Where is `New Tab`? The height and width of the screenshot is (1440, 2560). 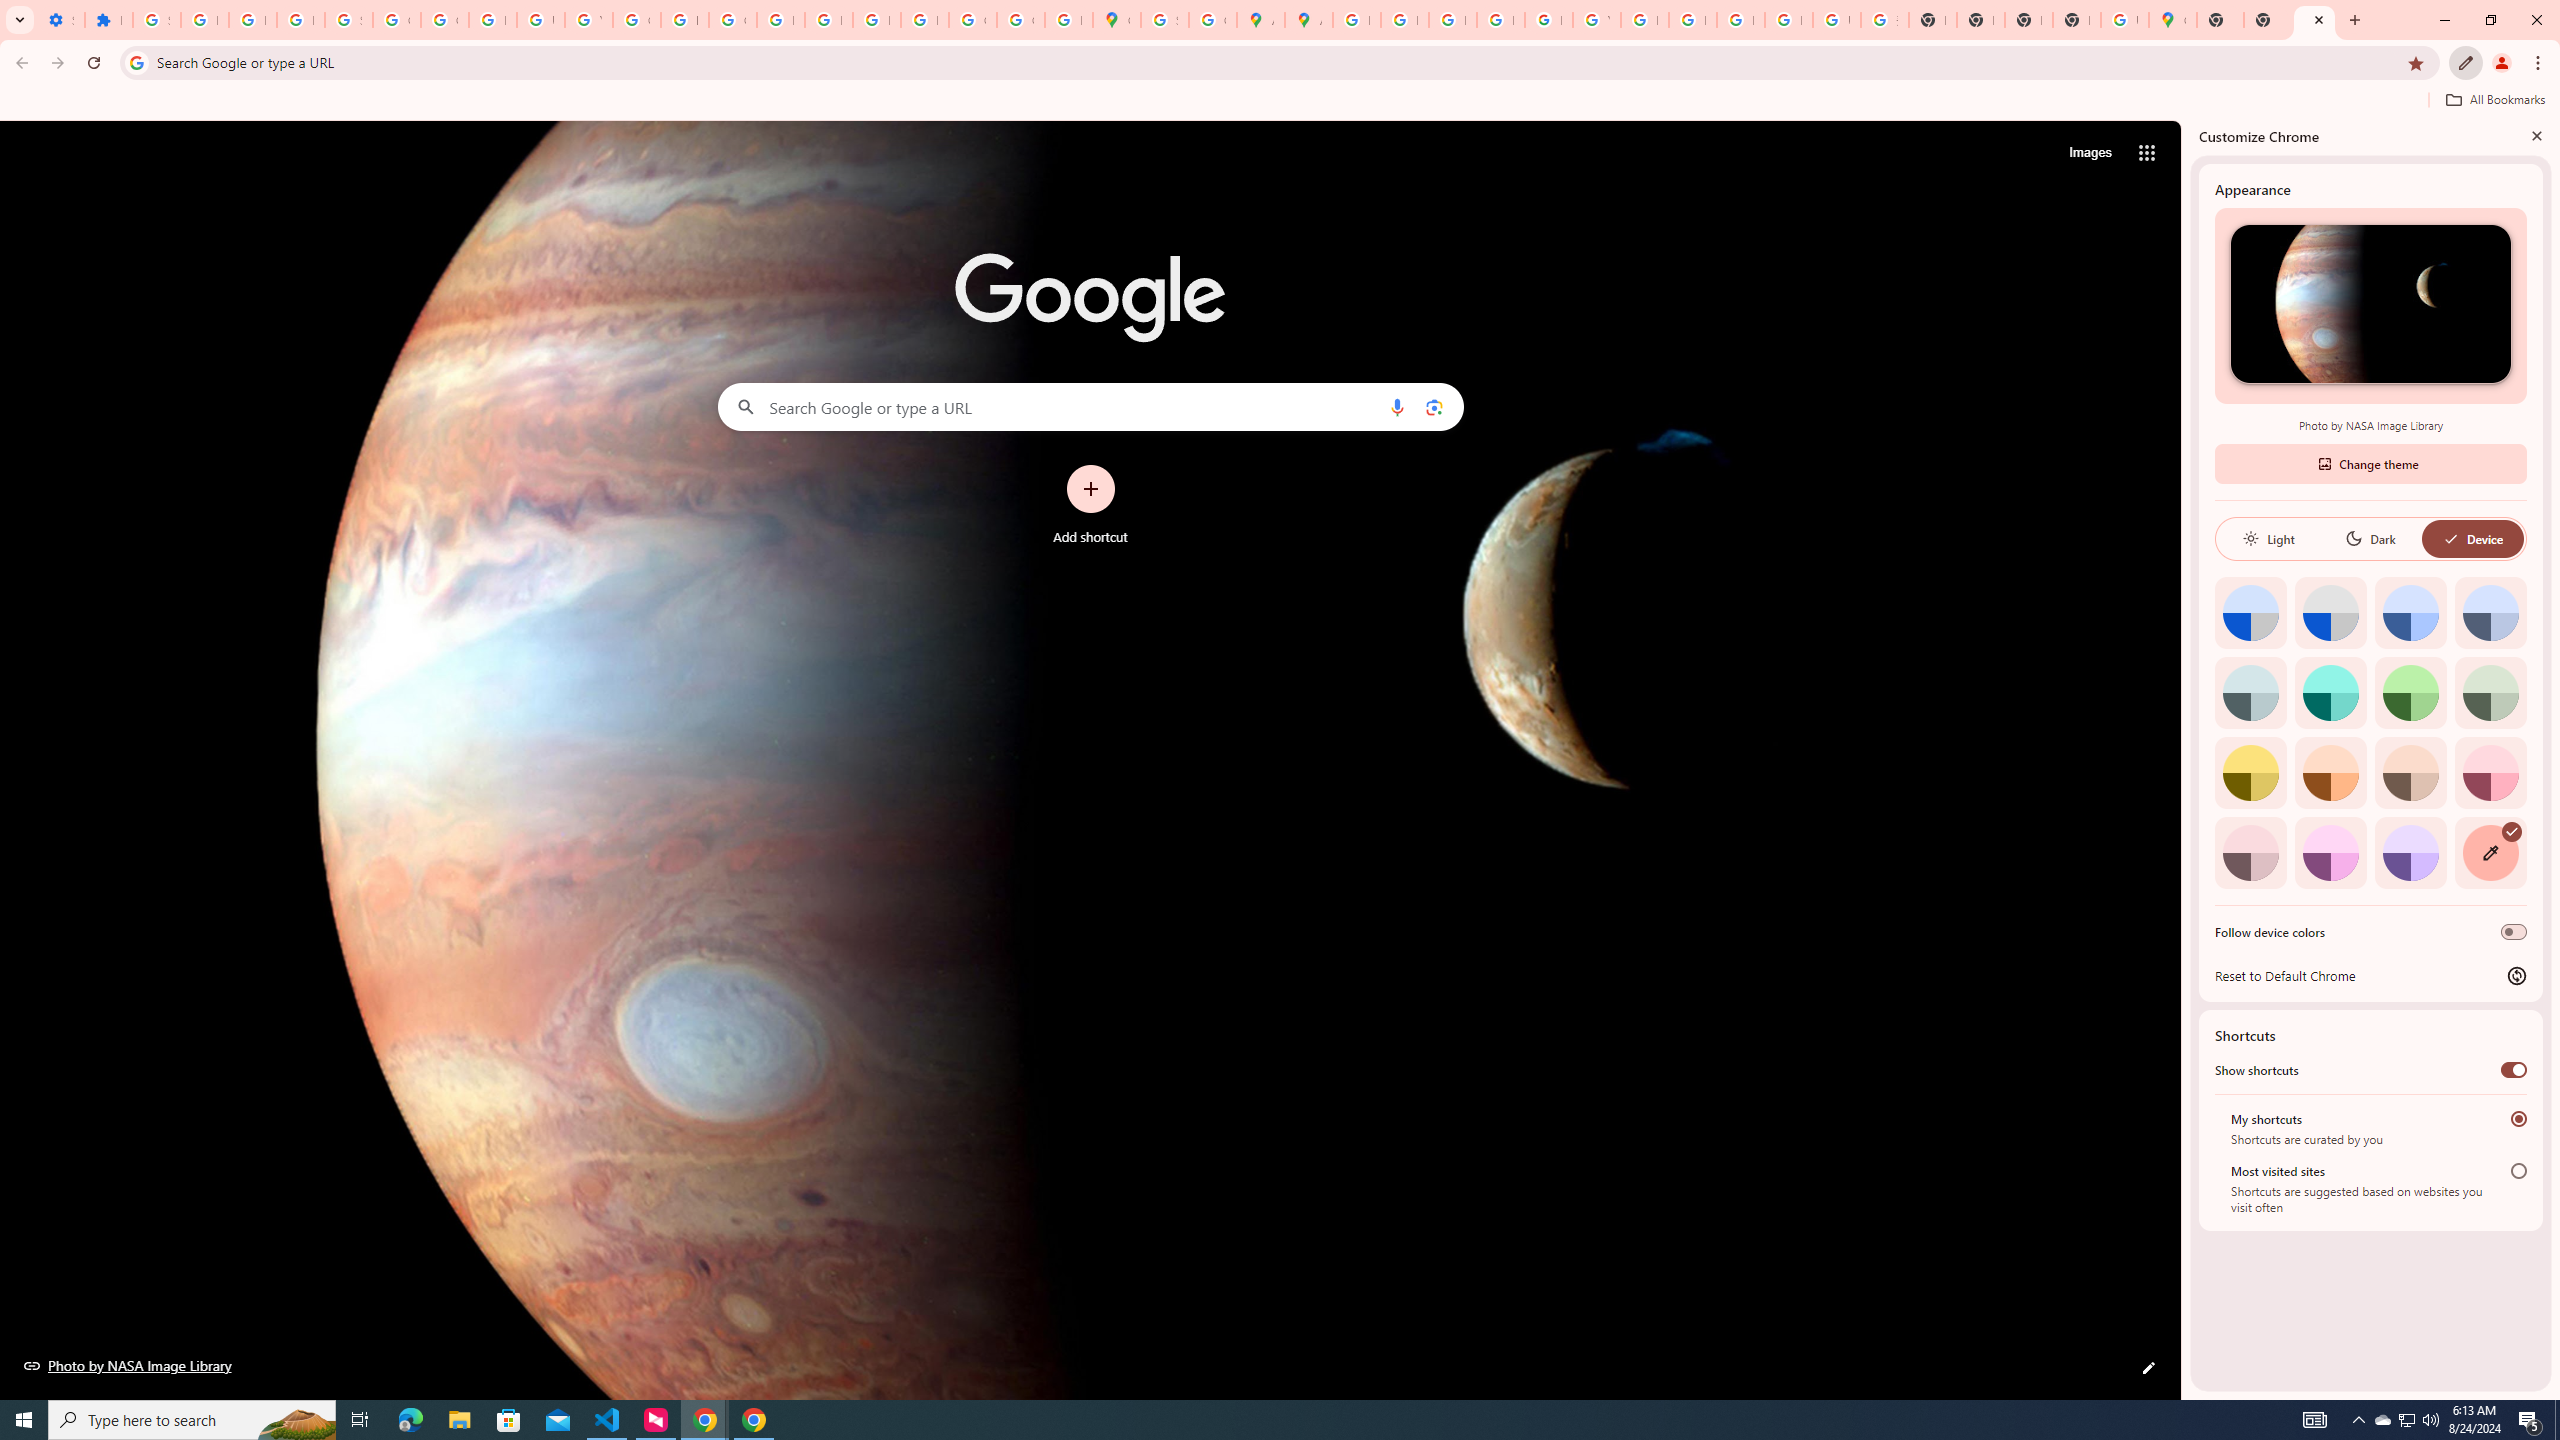 New Tab is located at coordinates (2220, 20).